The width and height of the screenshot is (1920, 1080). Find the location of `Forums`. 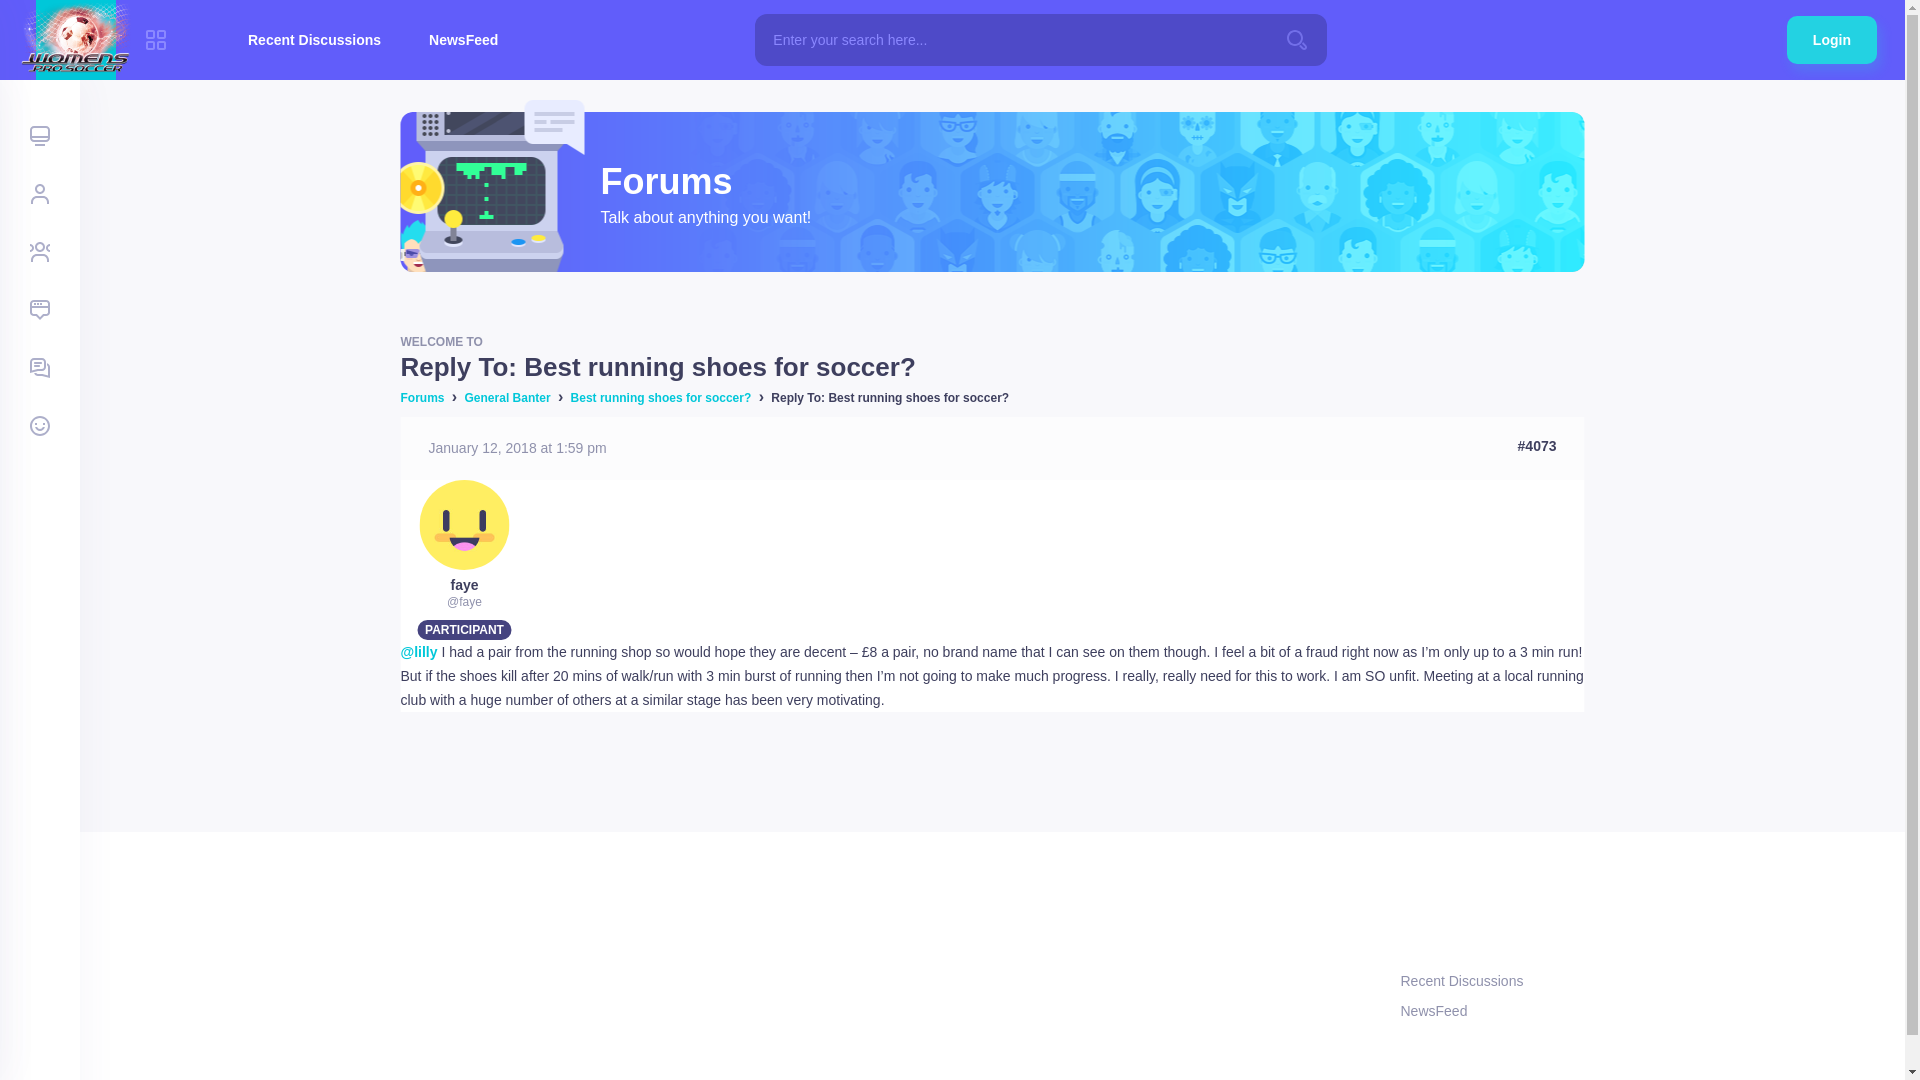

Forums is located at coordinates (421, 398).